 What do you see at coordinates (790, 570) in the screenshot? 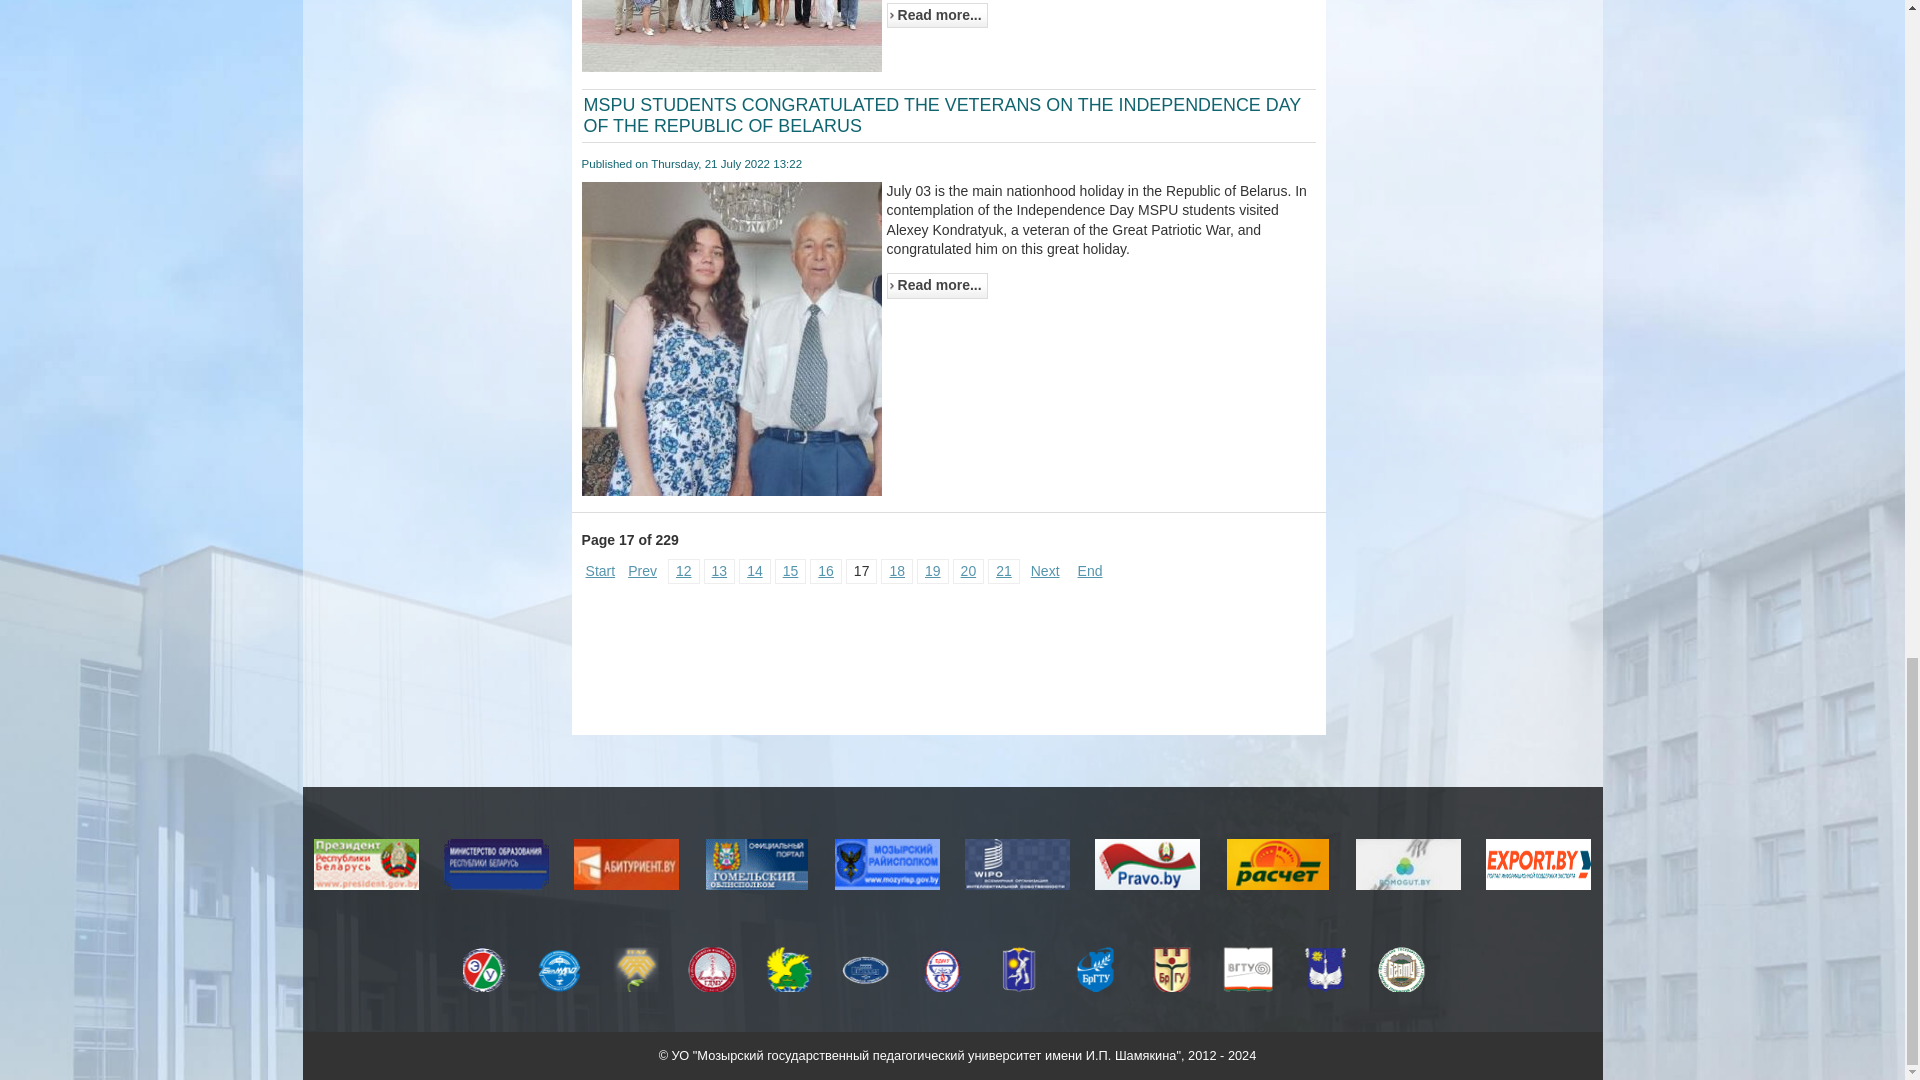
I see `15` at bounding box center [790, 570].